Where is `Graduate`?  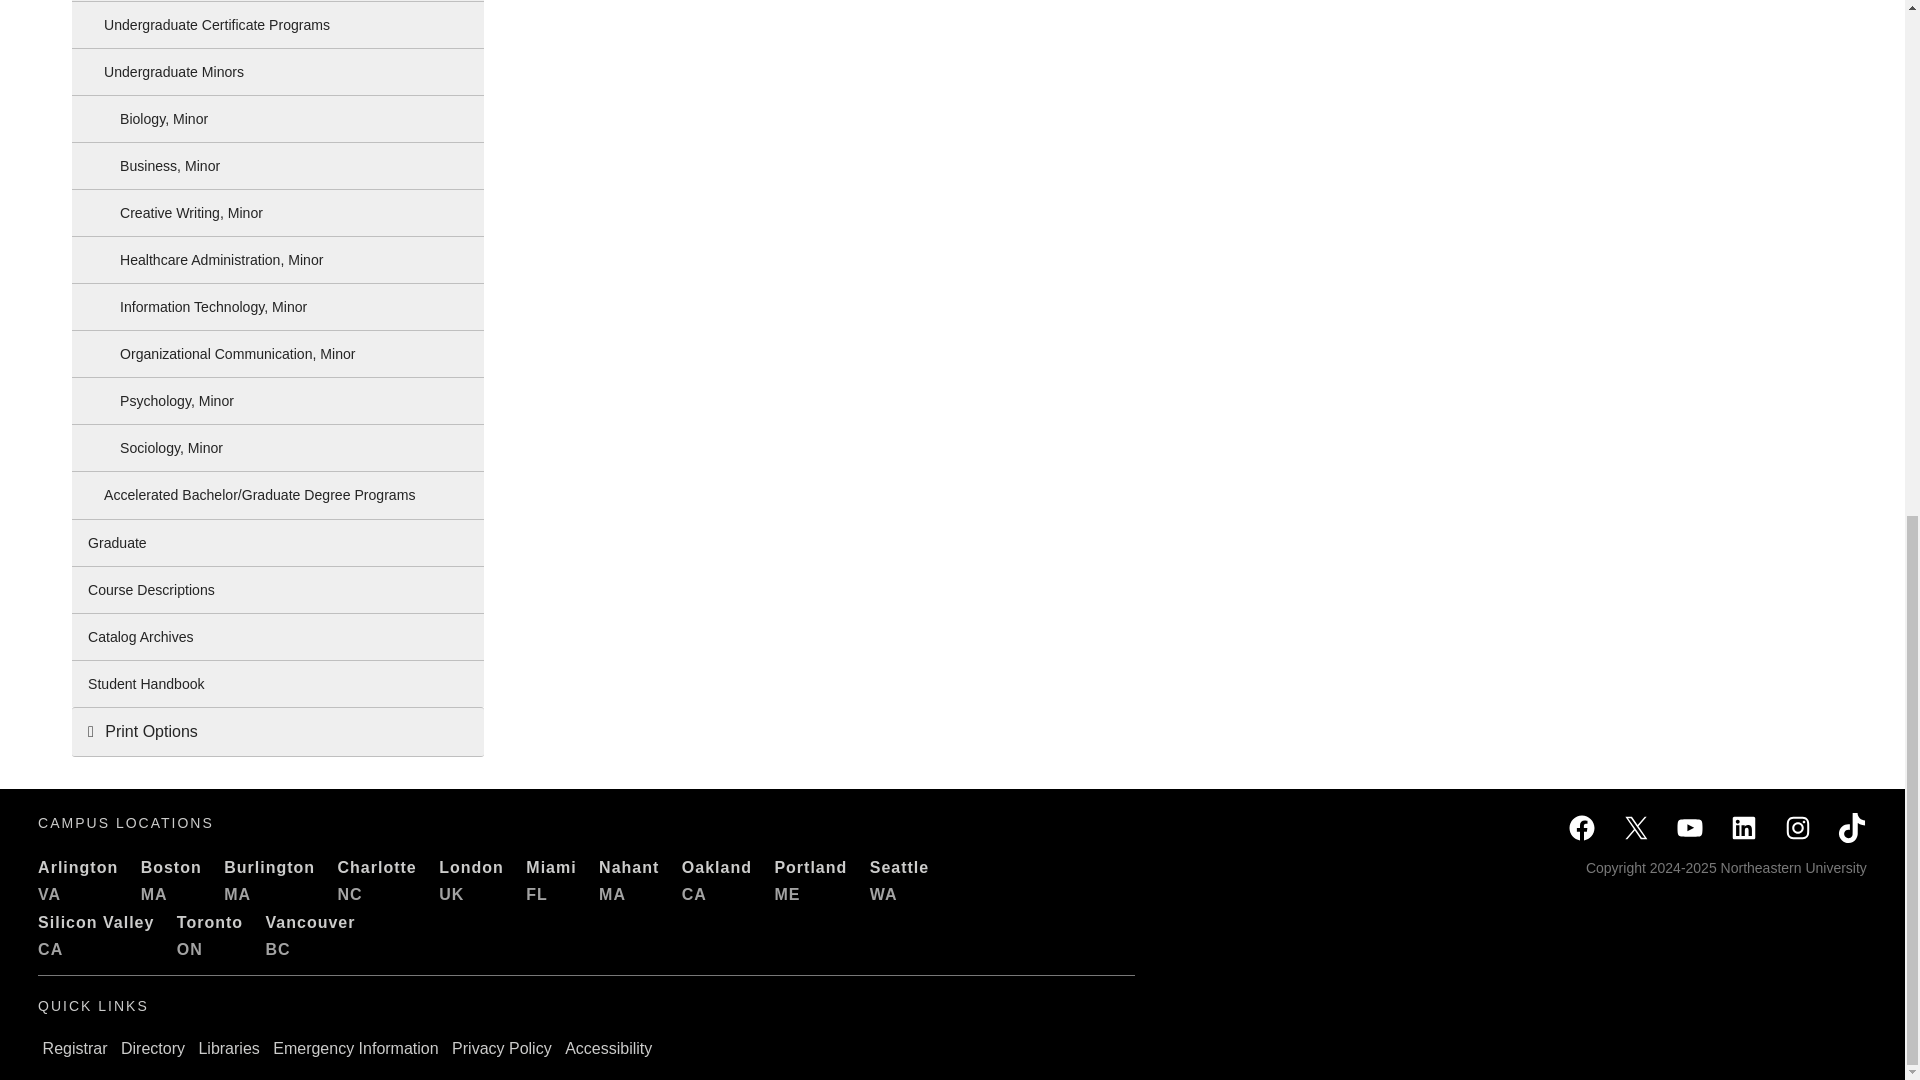 Graduate is located at coordinates (278, 542).